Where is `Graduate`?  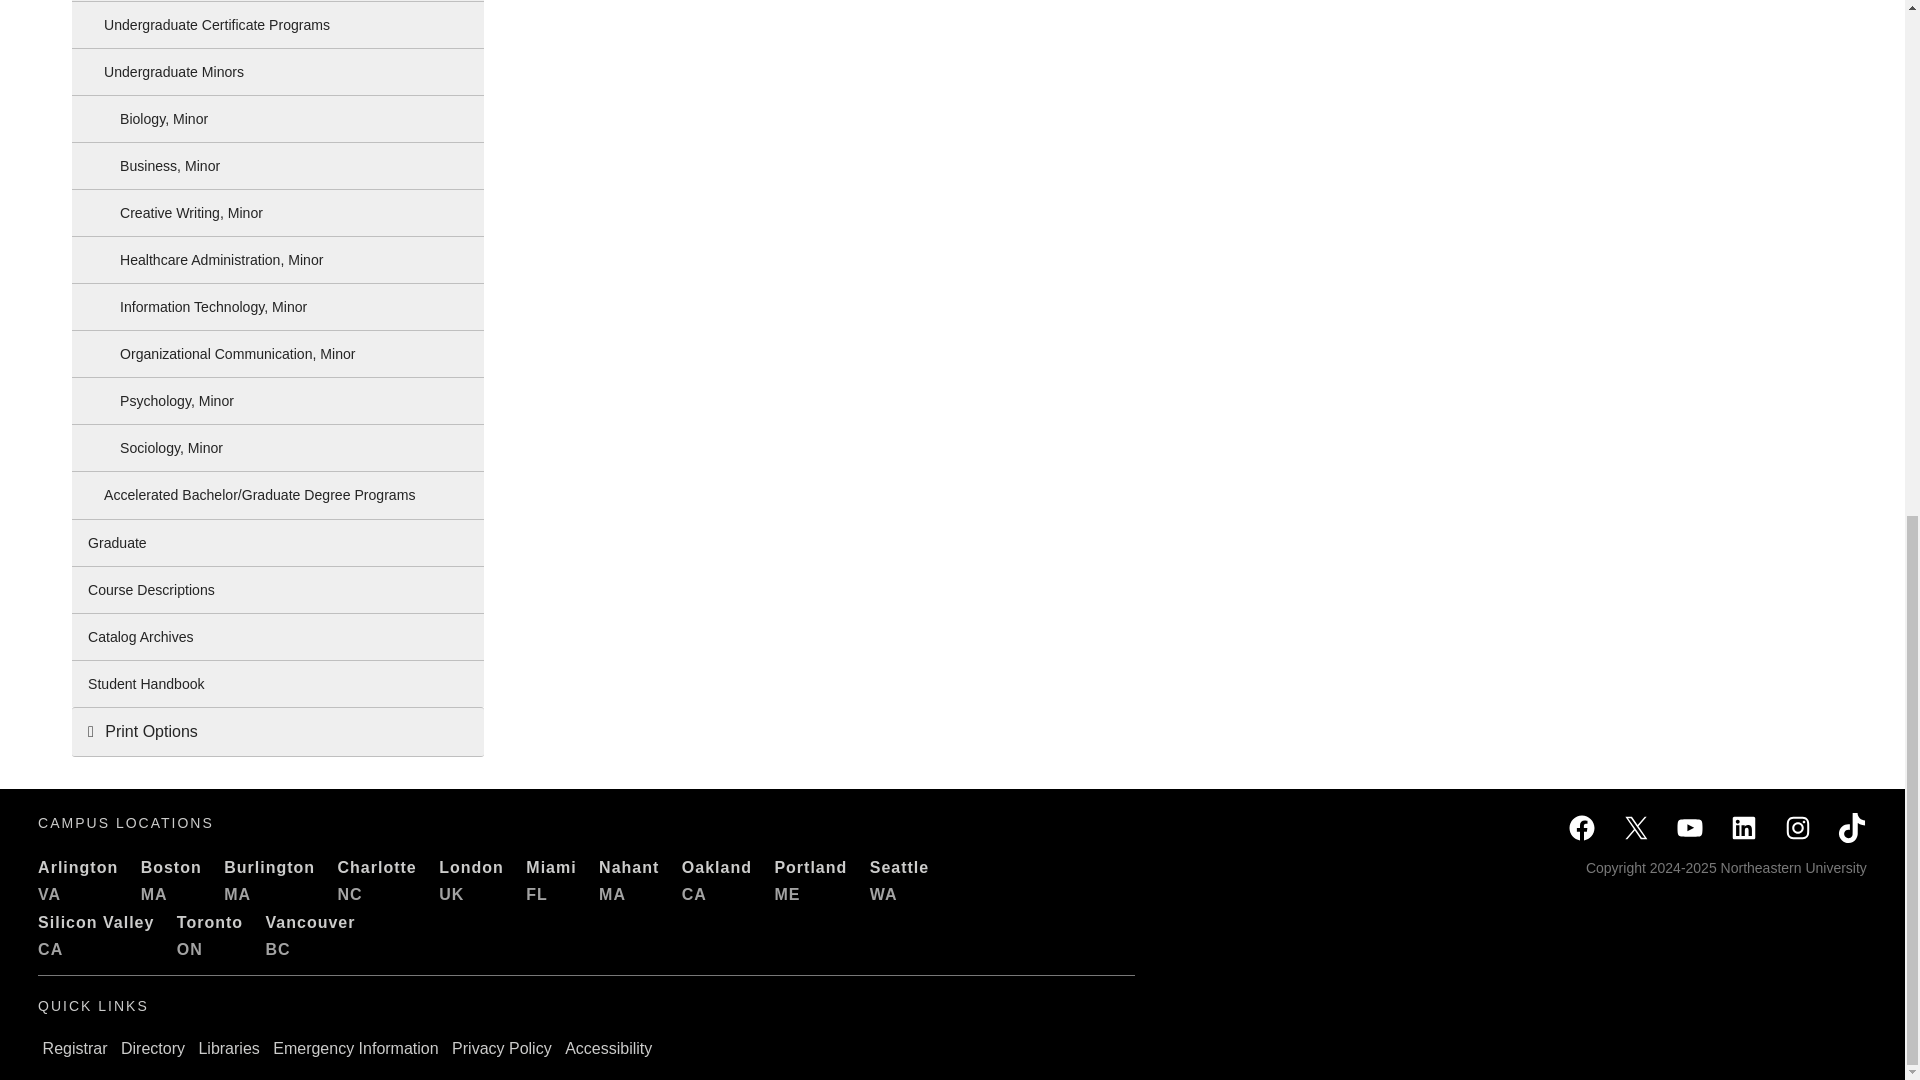 Graduate is located at coordinates (278, 542).